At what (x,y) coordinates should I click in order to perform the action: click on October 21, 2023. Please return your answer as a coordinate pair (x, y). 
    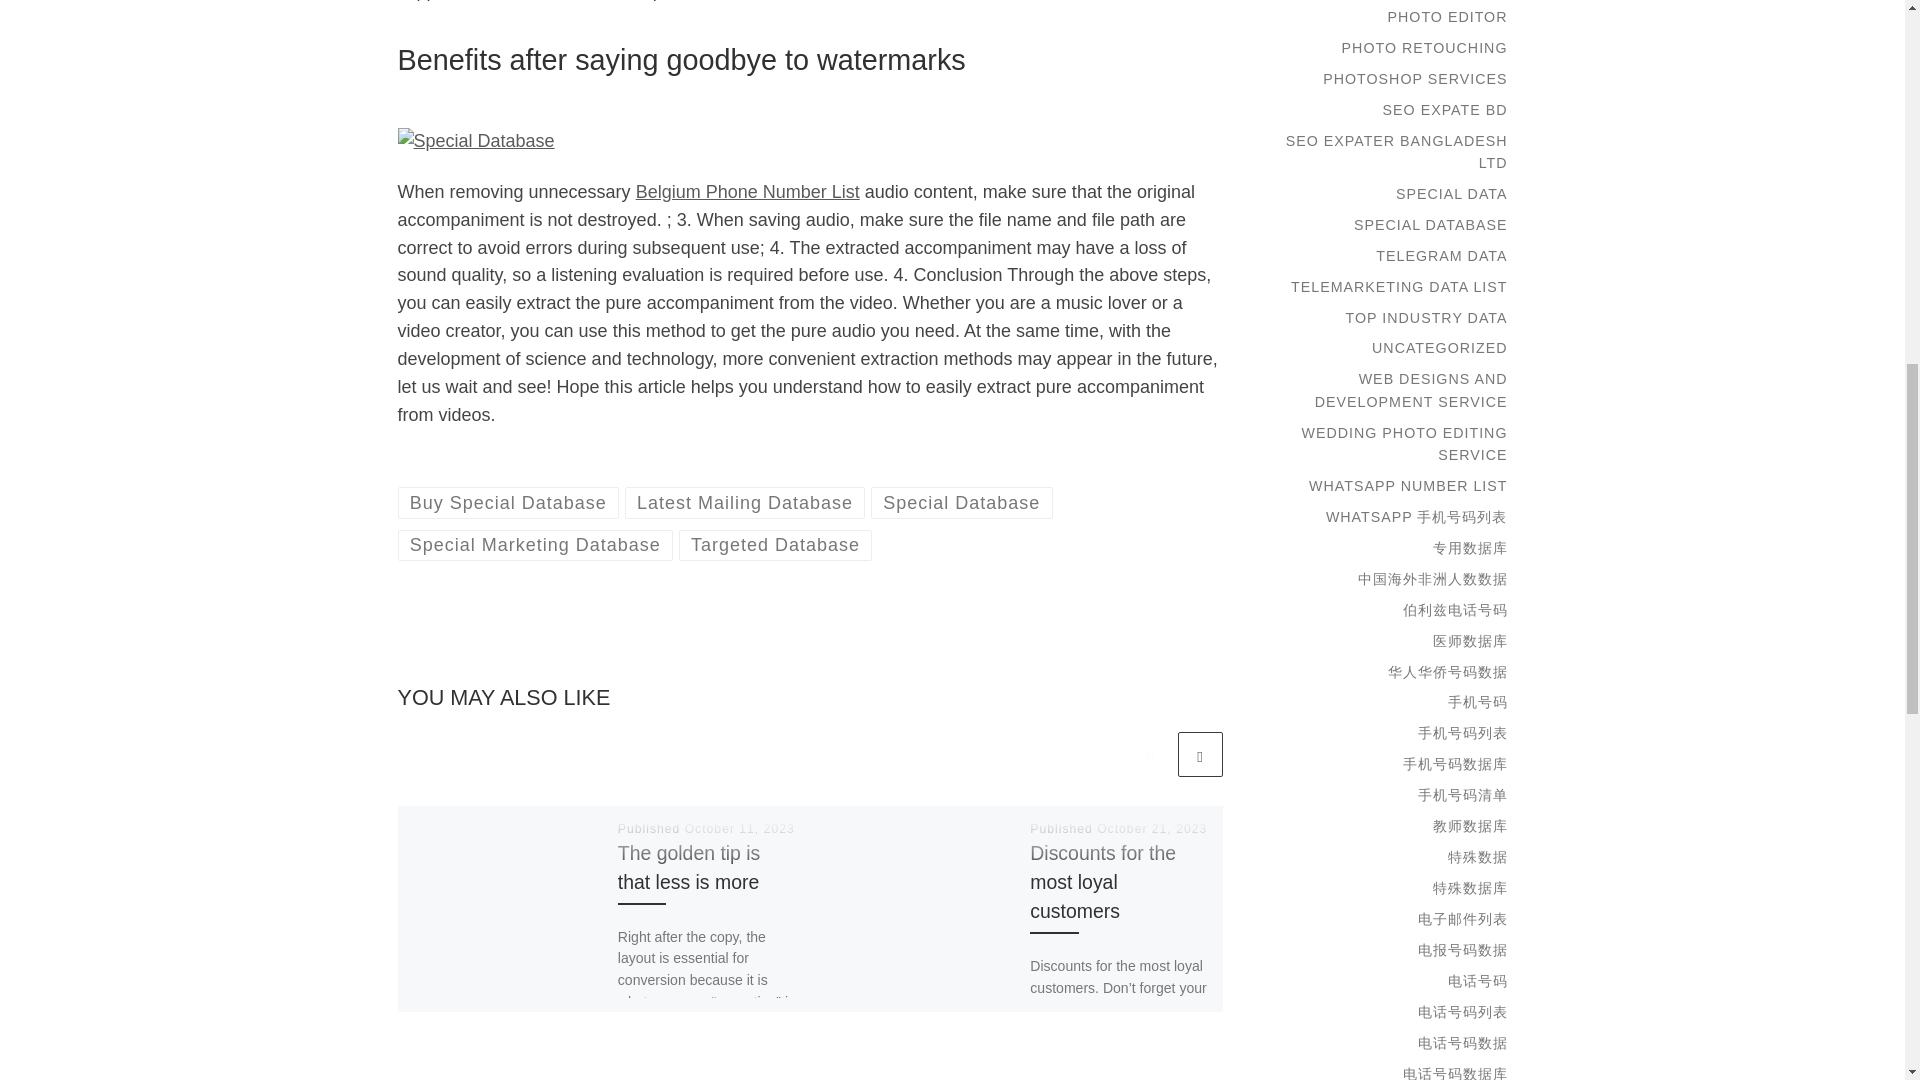
    Looking at the image, I should click on (1152, 828).